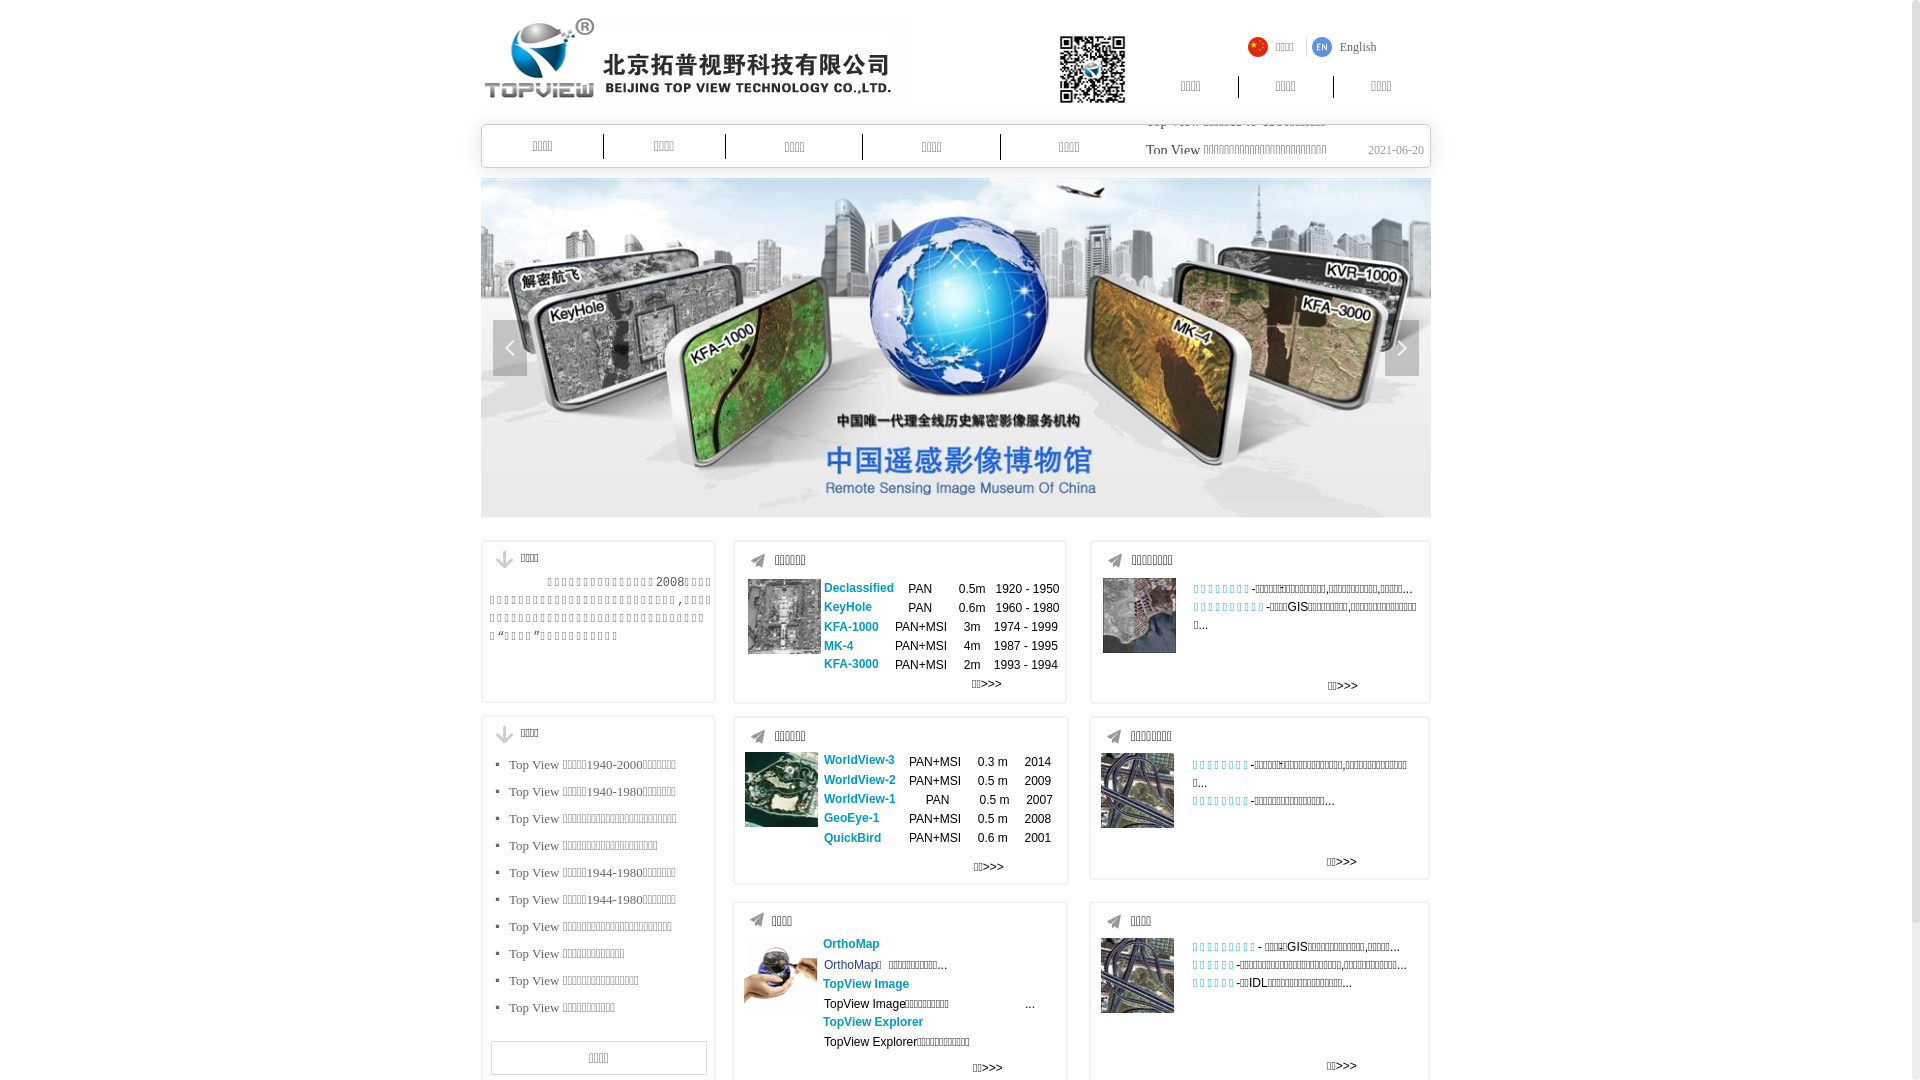 This screenshot has width=1920, height=1080. What do you see at coordinates (860, 799) in the screenshot?
I see `WorldView-1` at bounding box center [860, 799].